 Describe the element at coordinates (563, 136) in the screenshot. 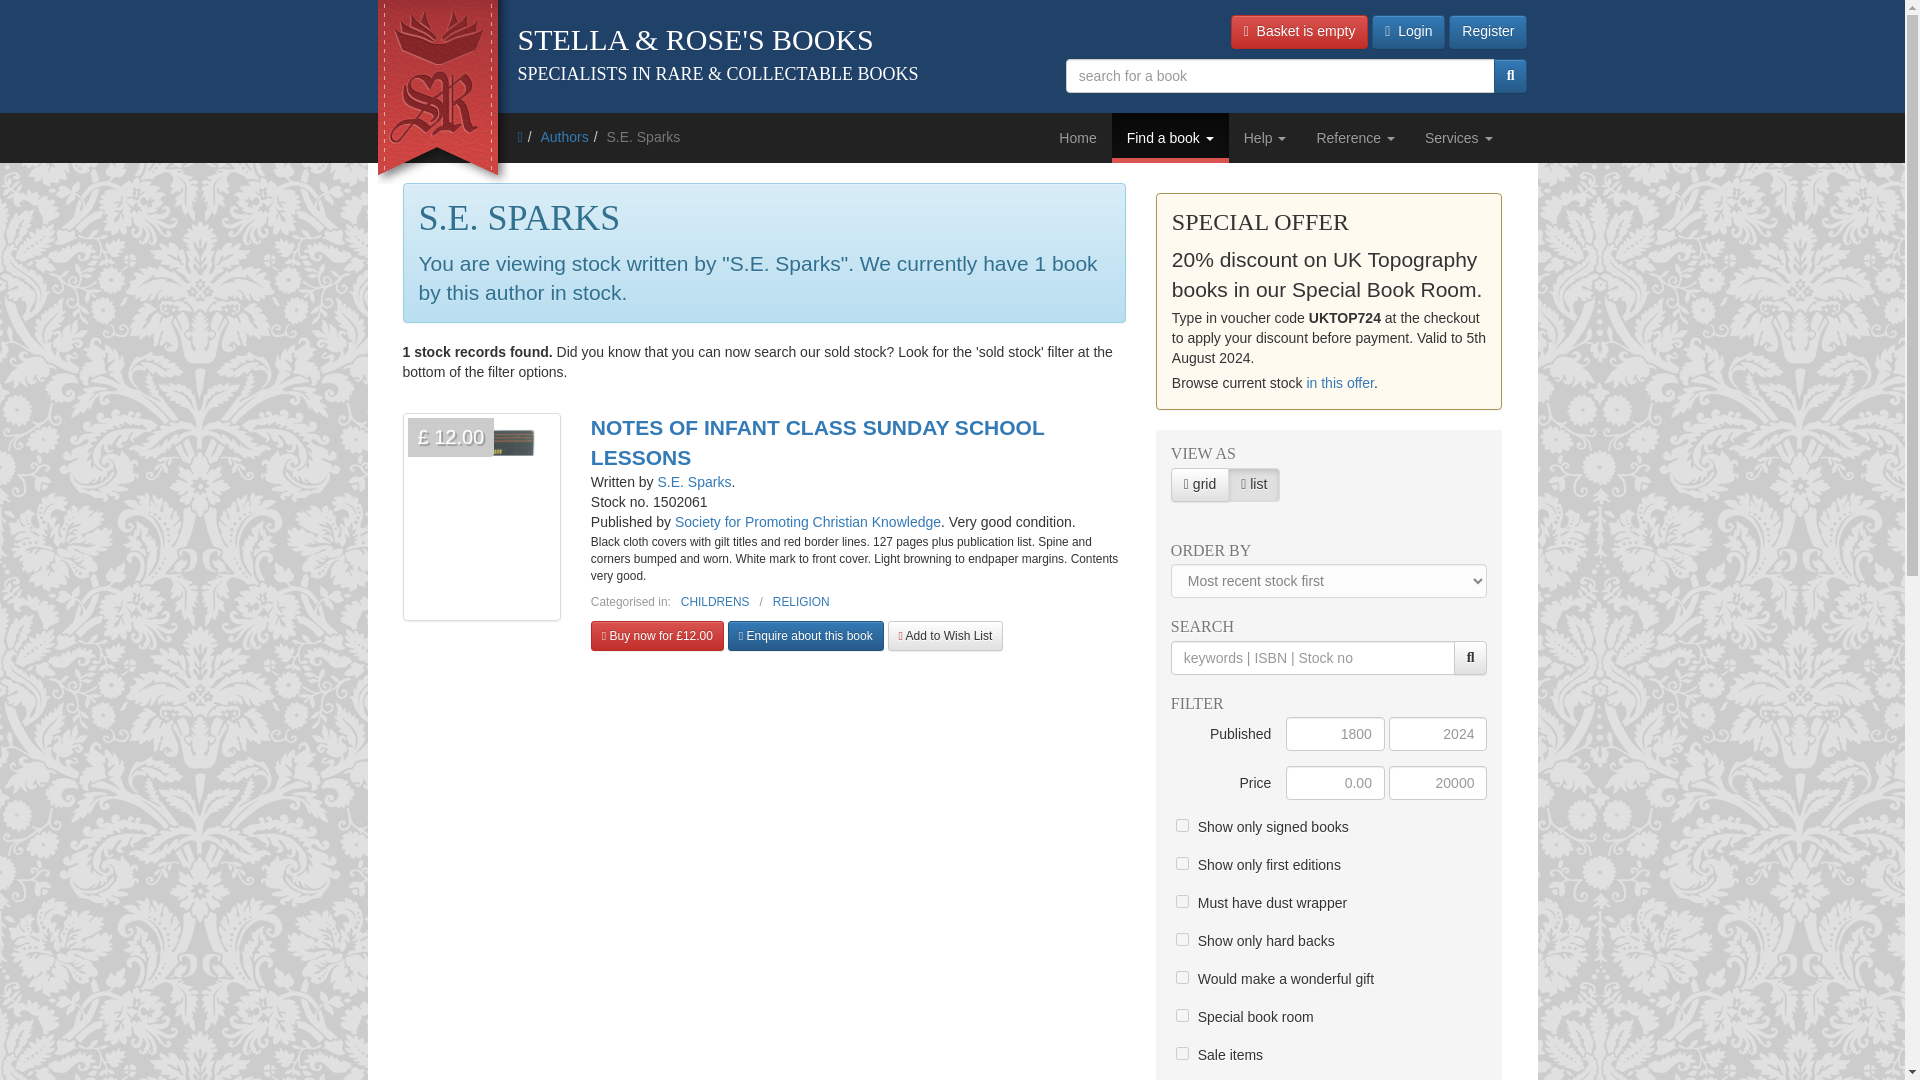

I see `Authors` at that location.